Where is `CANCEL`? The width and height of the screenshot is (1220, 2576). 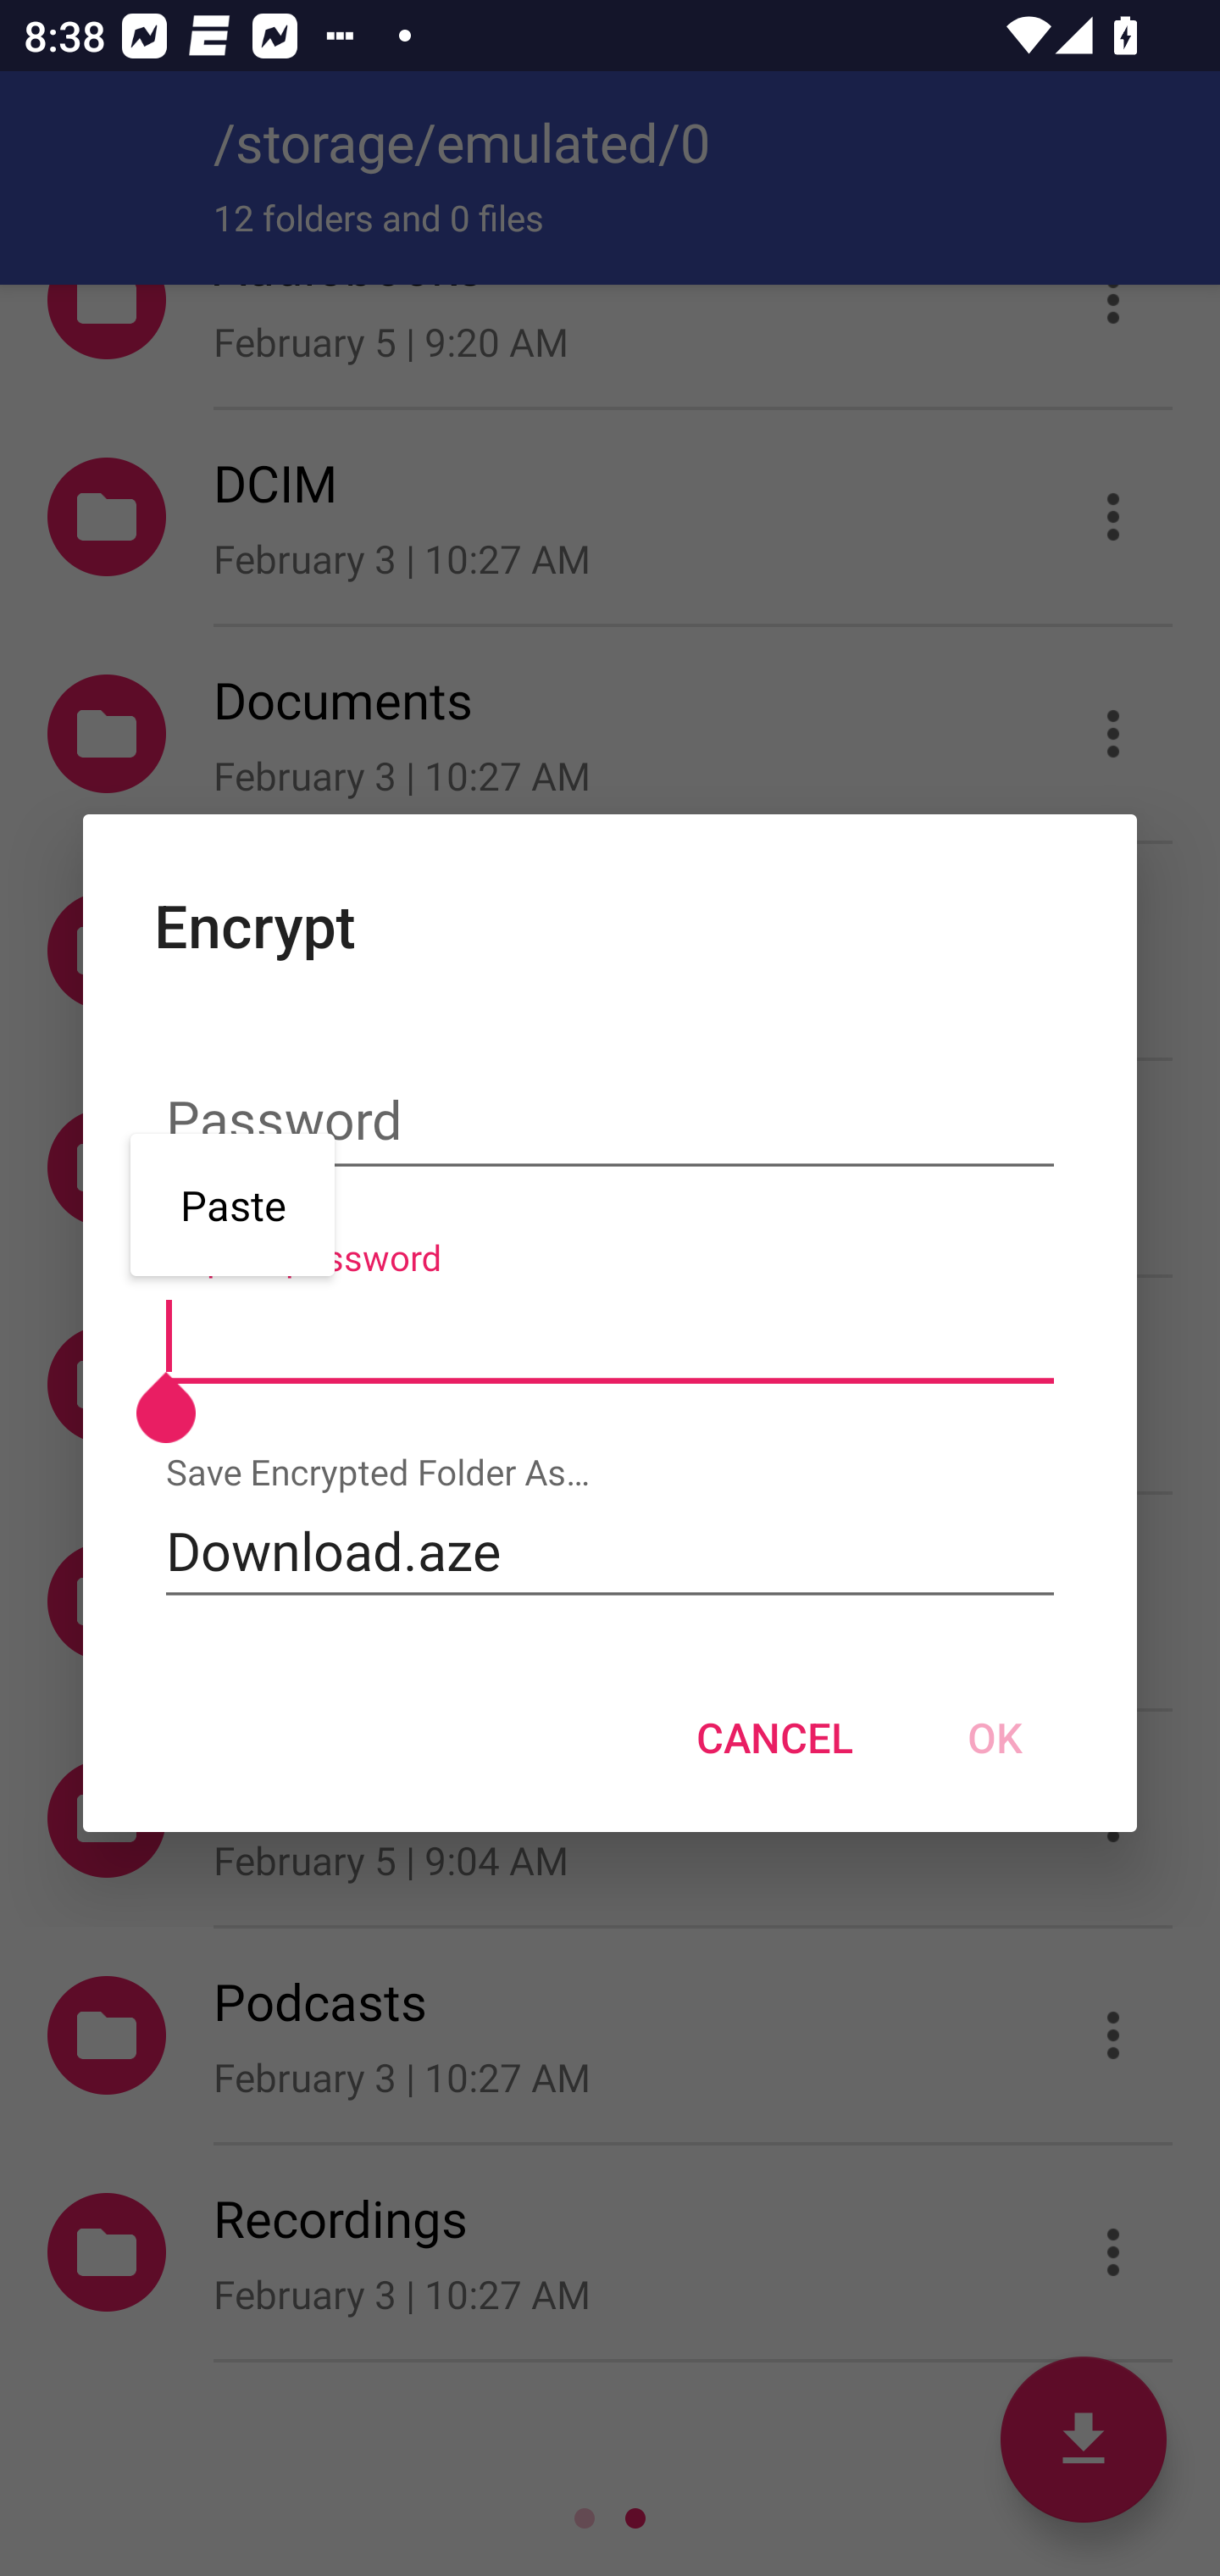
CANCEL is located at coordinates (774, 1737).